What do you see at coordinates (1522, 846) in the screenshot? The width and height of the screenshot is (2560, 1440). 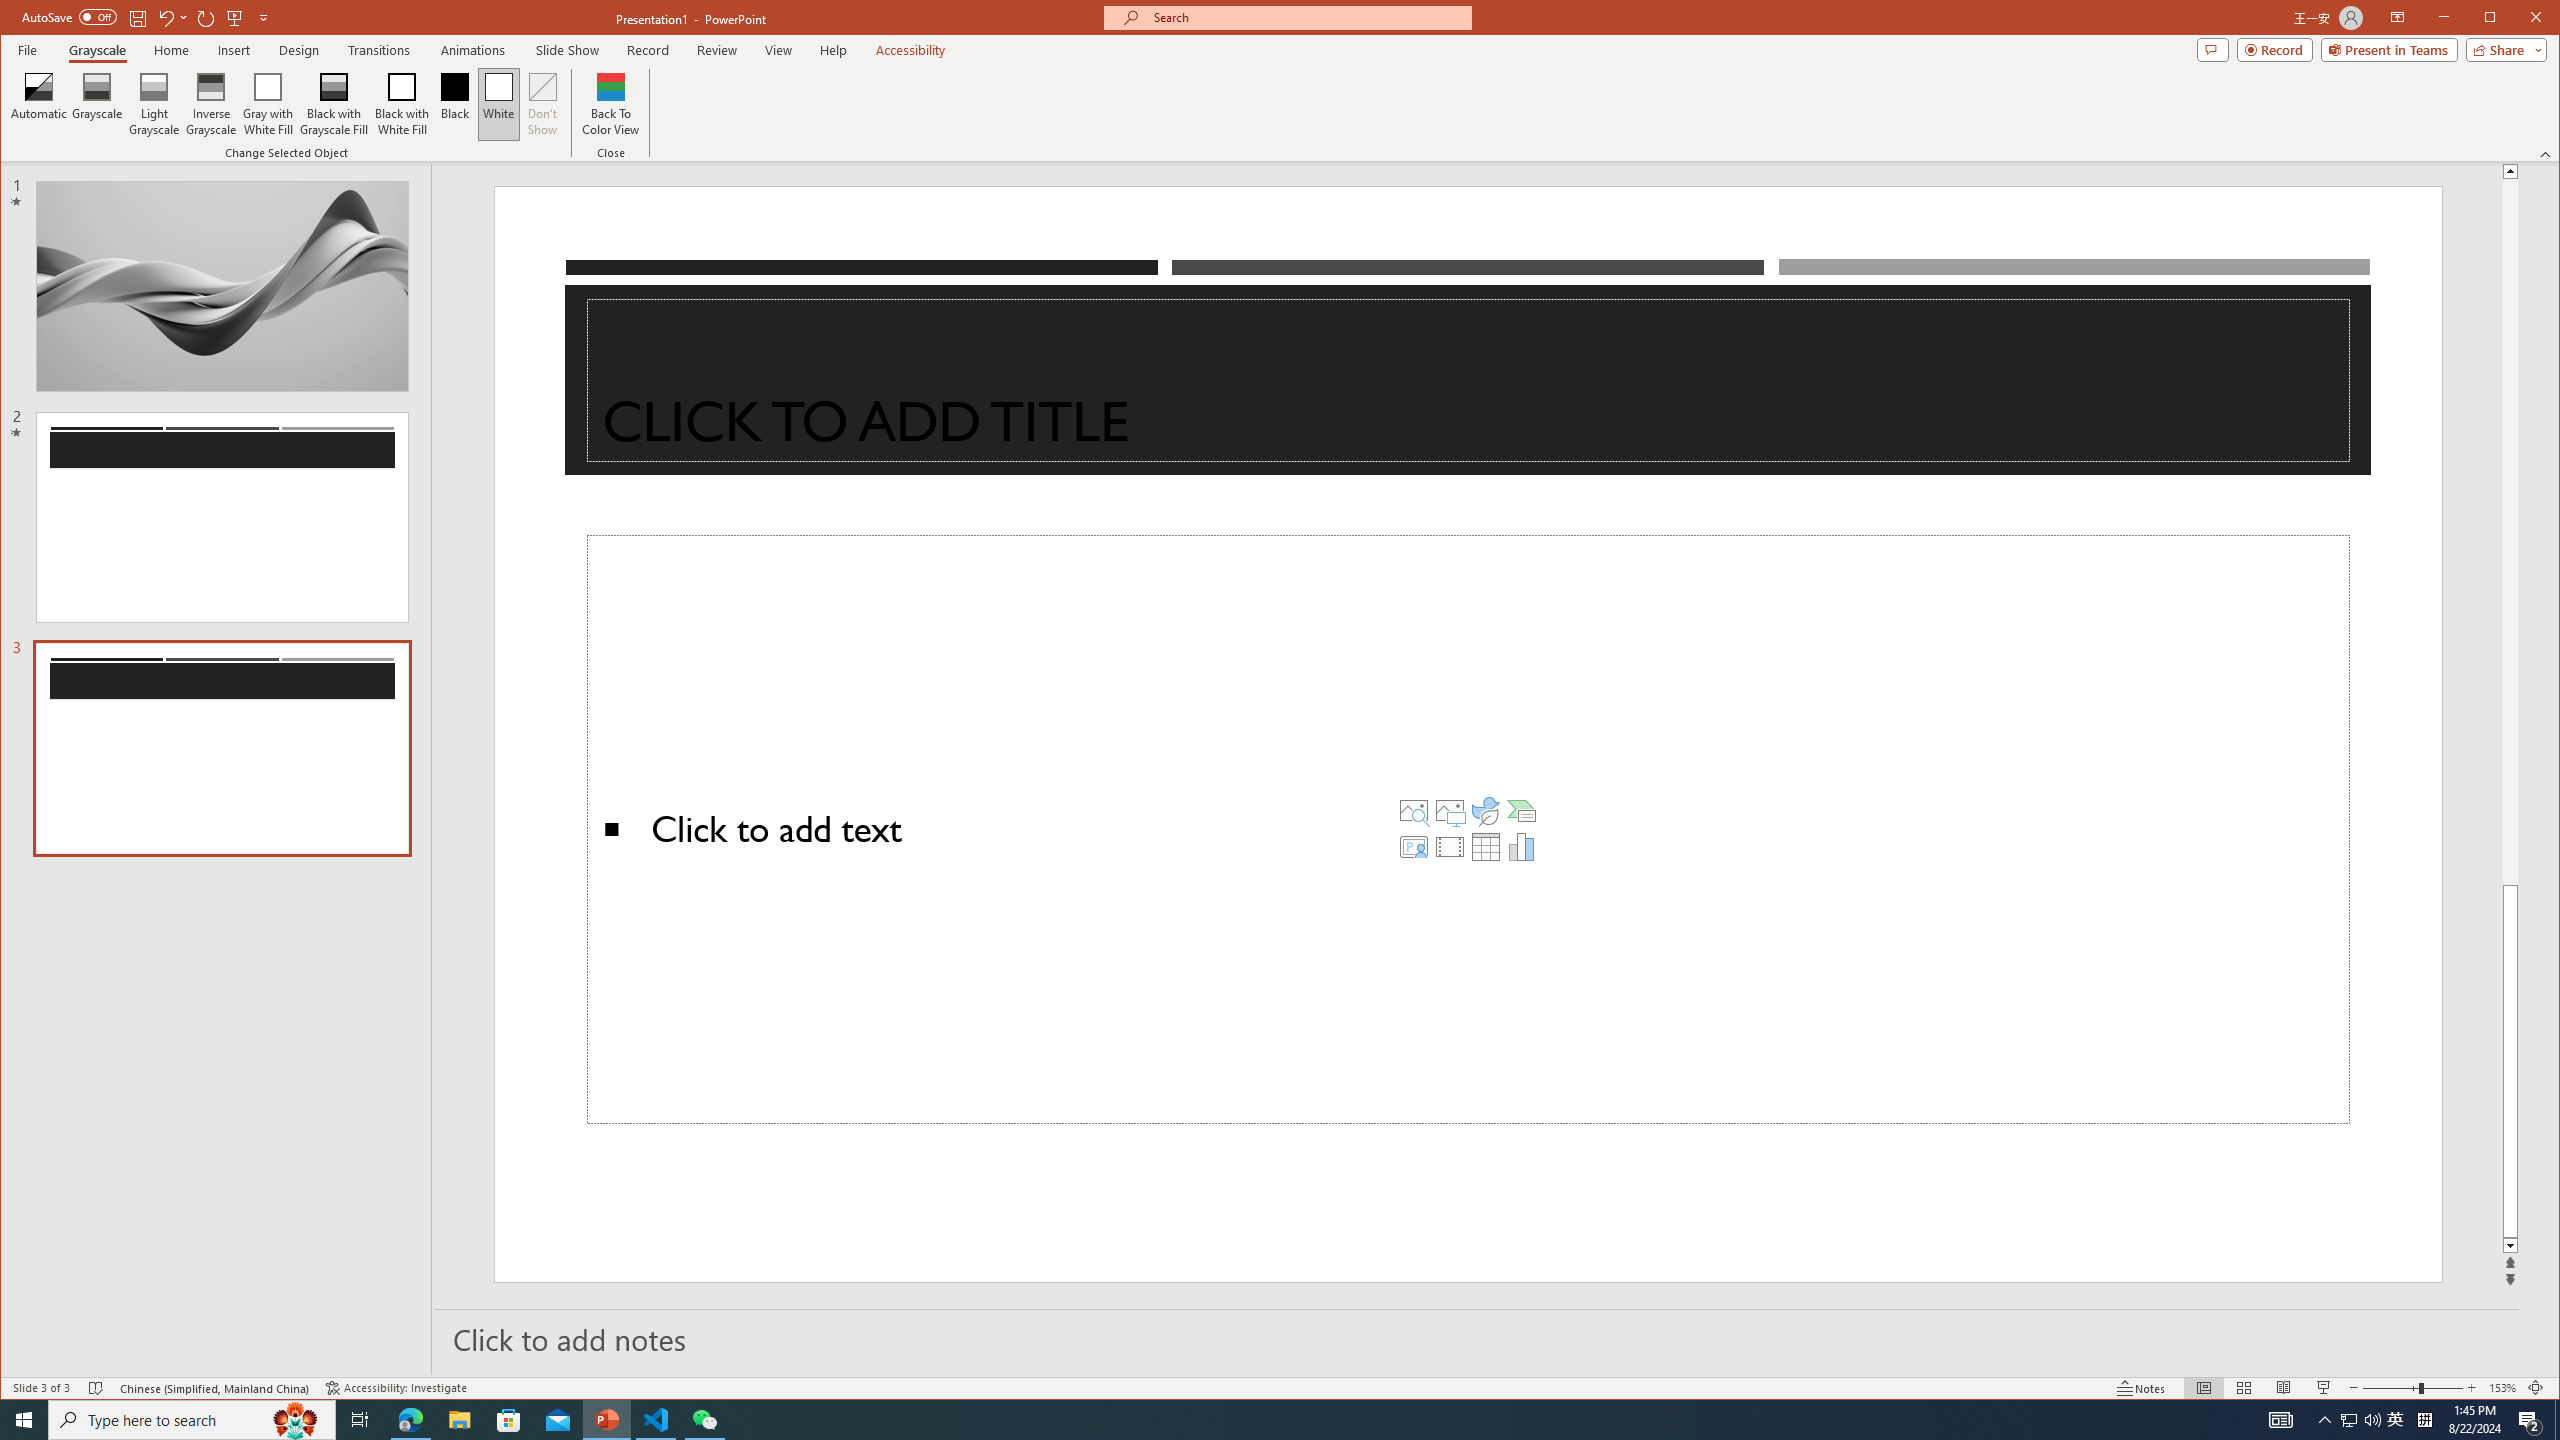 I see `Insert Chart` at bounding box center [1522, 846].